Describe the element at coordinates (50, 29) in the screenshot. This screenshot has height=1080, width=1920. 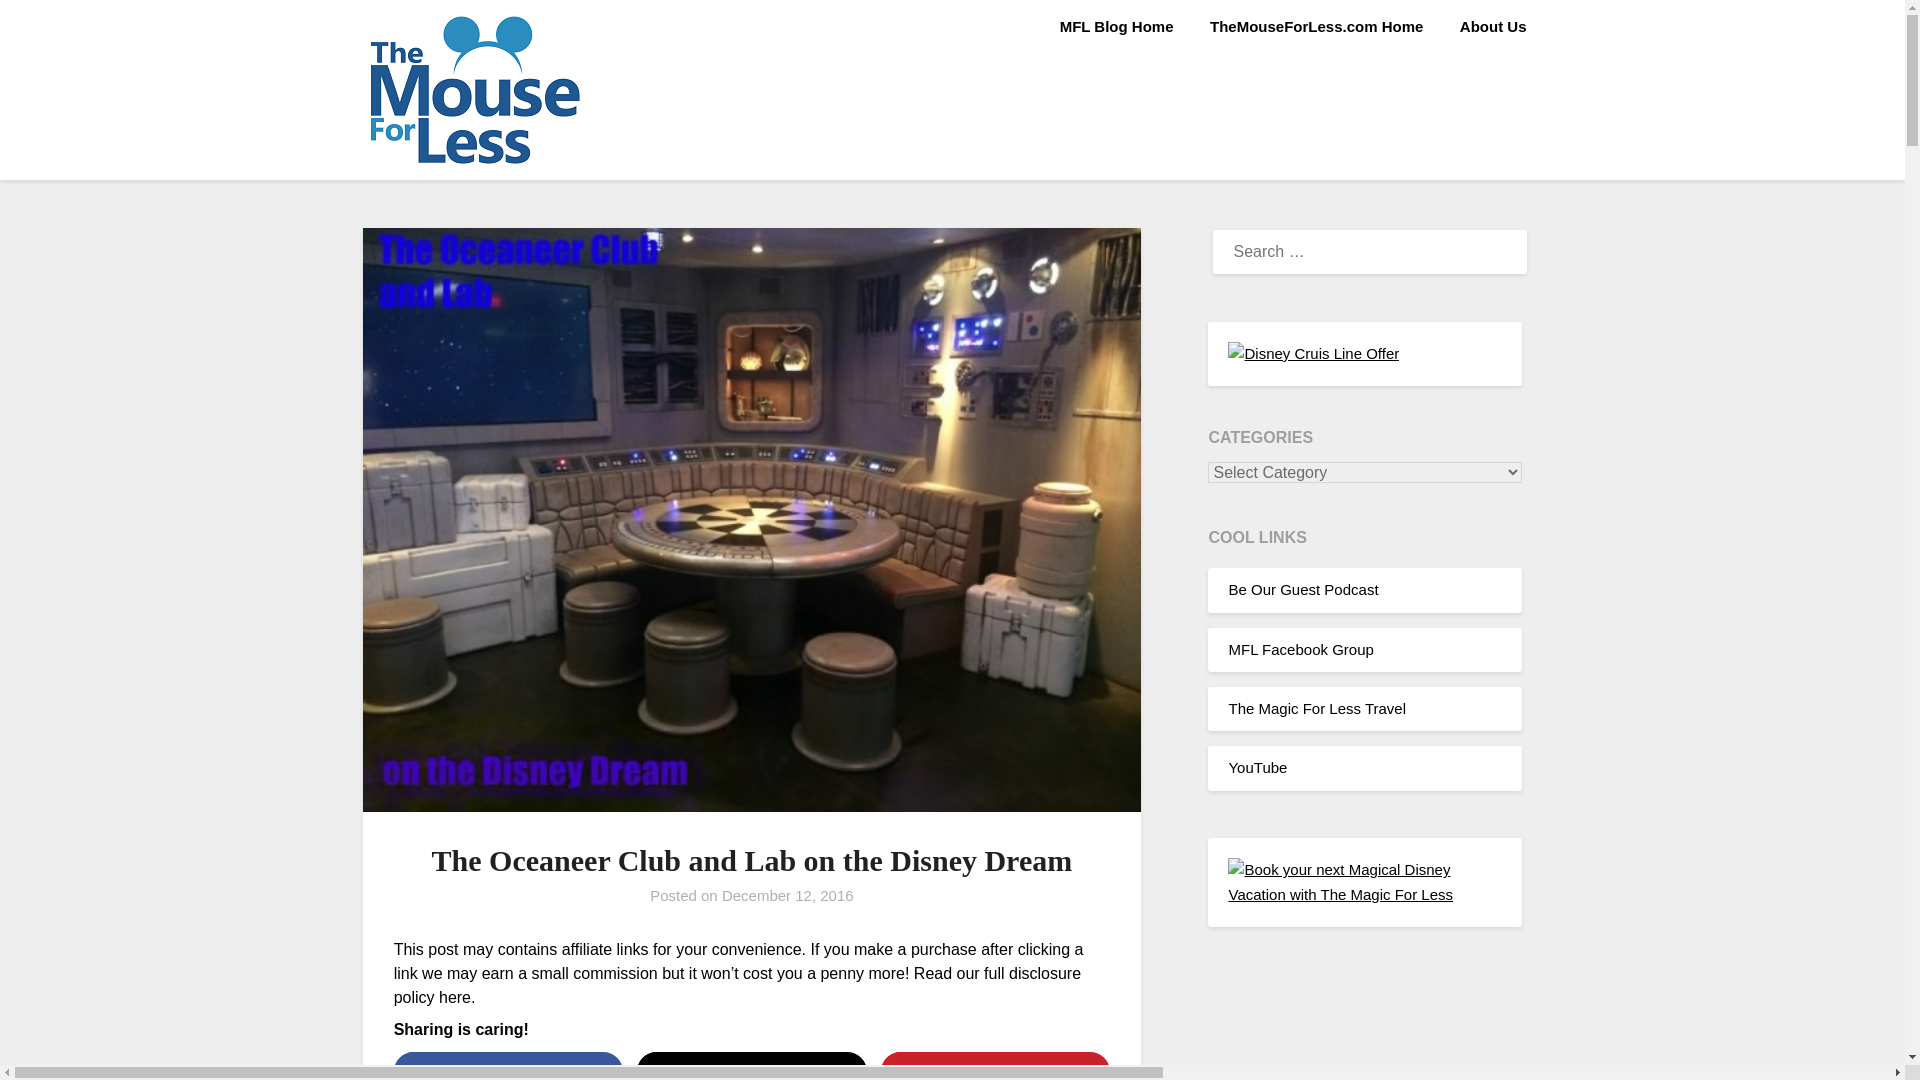
I see `Search` at that location.